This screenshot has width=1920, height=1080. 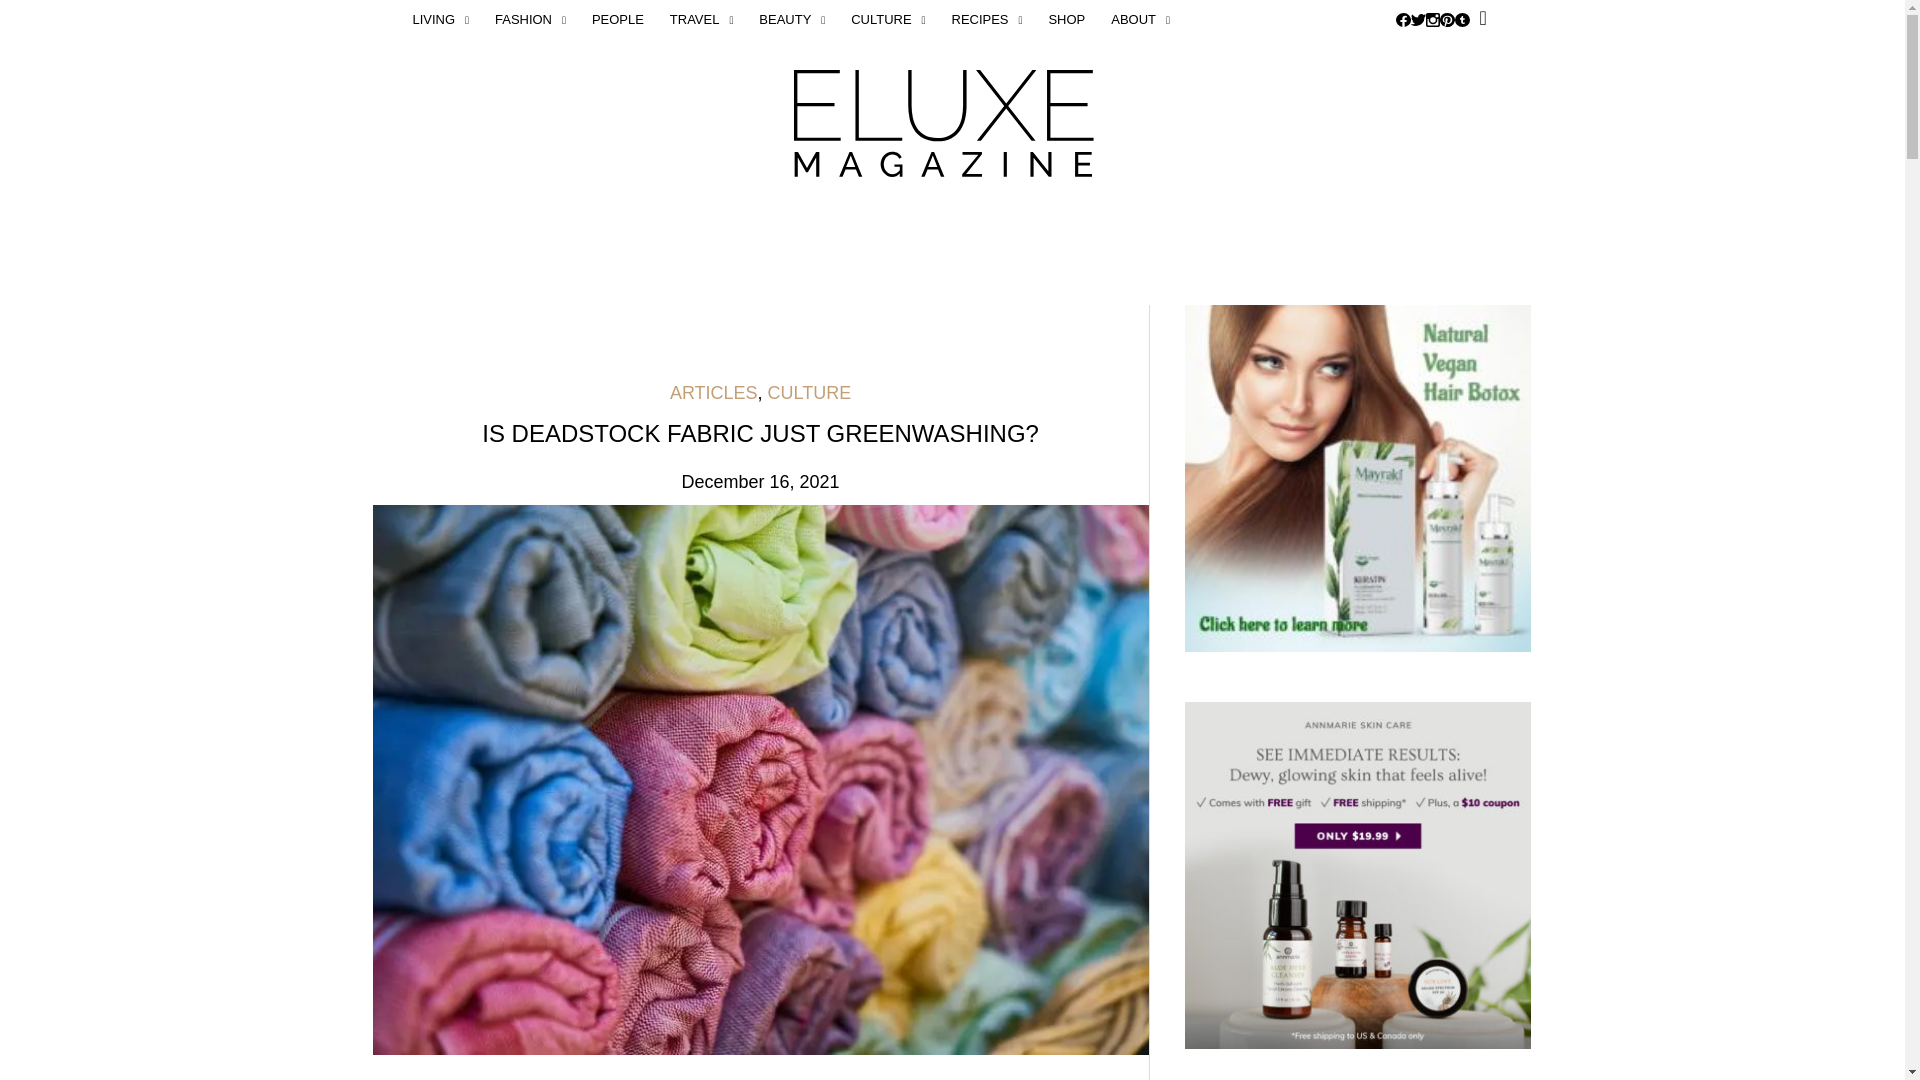 What do you see at coordinates (530, 20) in the screenshot?
I see `FASHION` at bounding box center [530, 20].